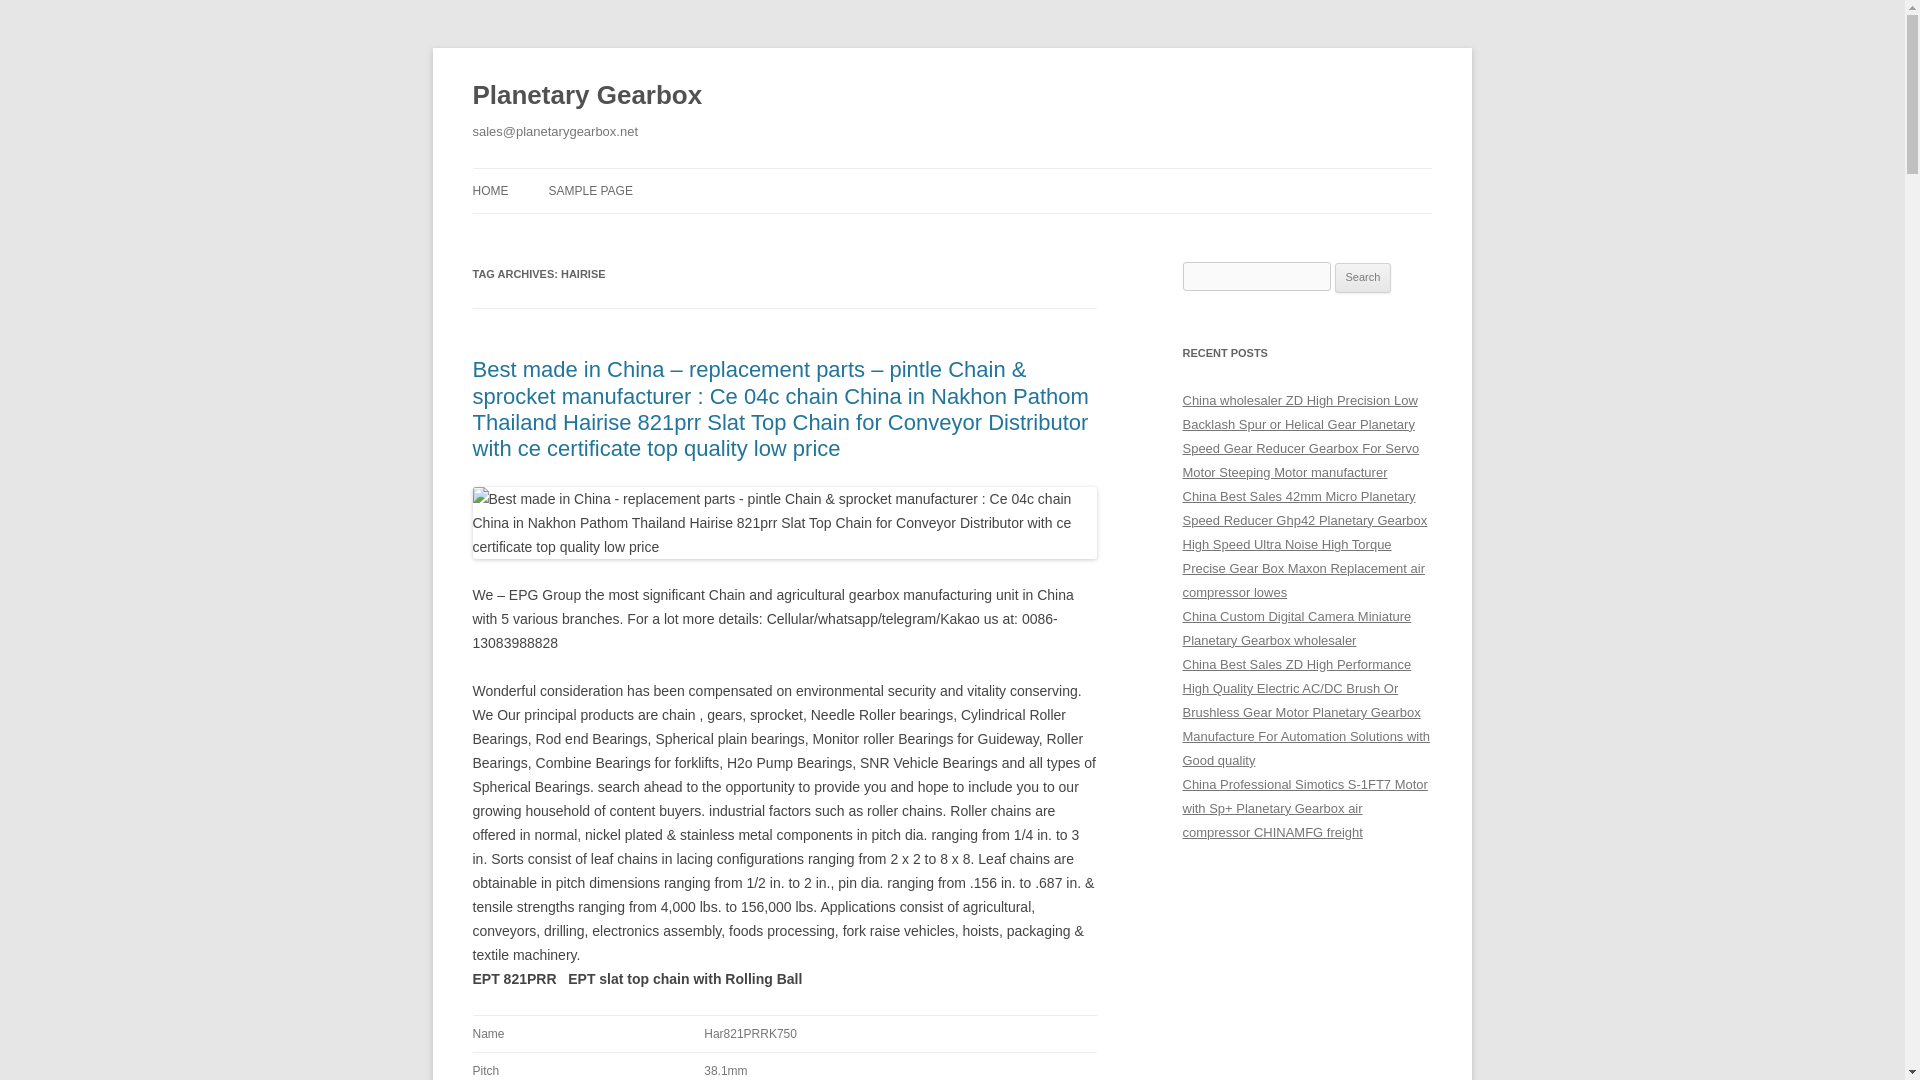  I want to click on Search, so click(1363, 278).